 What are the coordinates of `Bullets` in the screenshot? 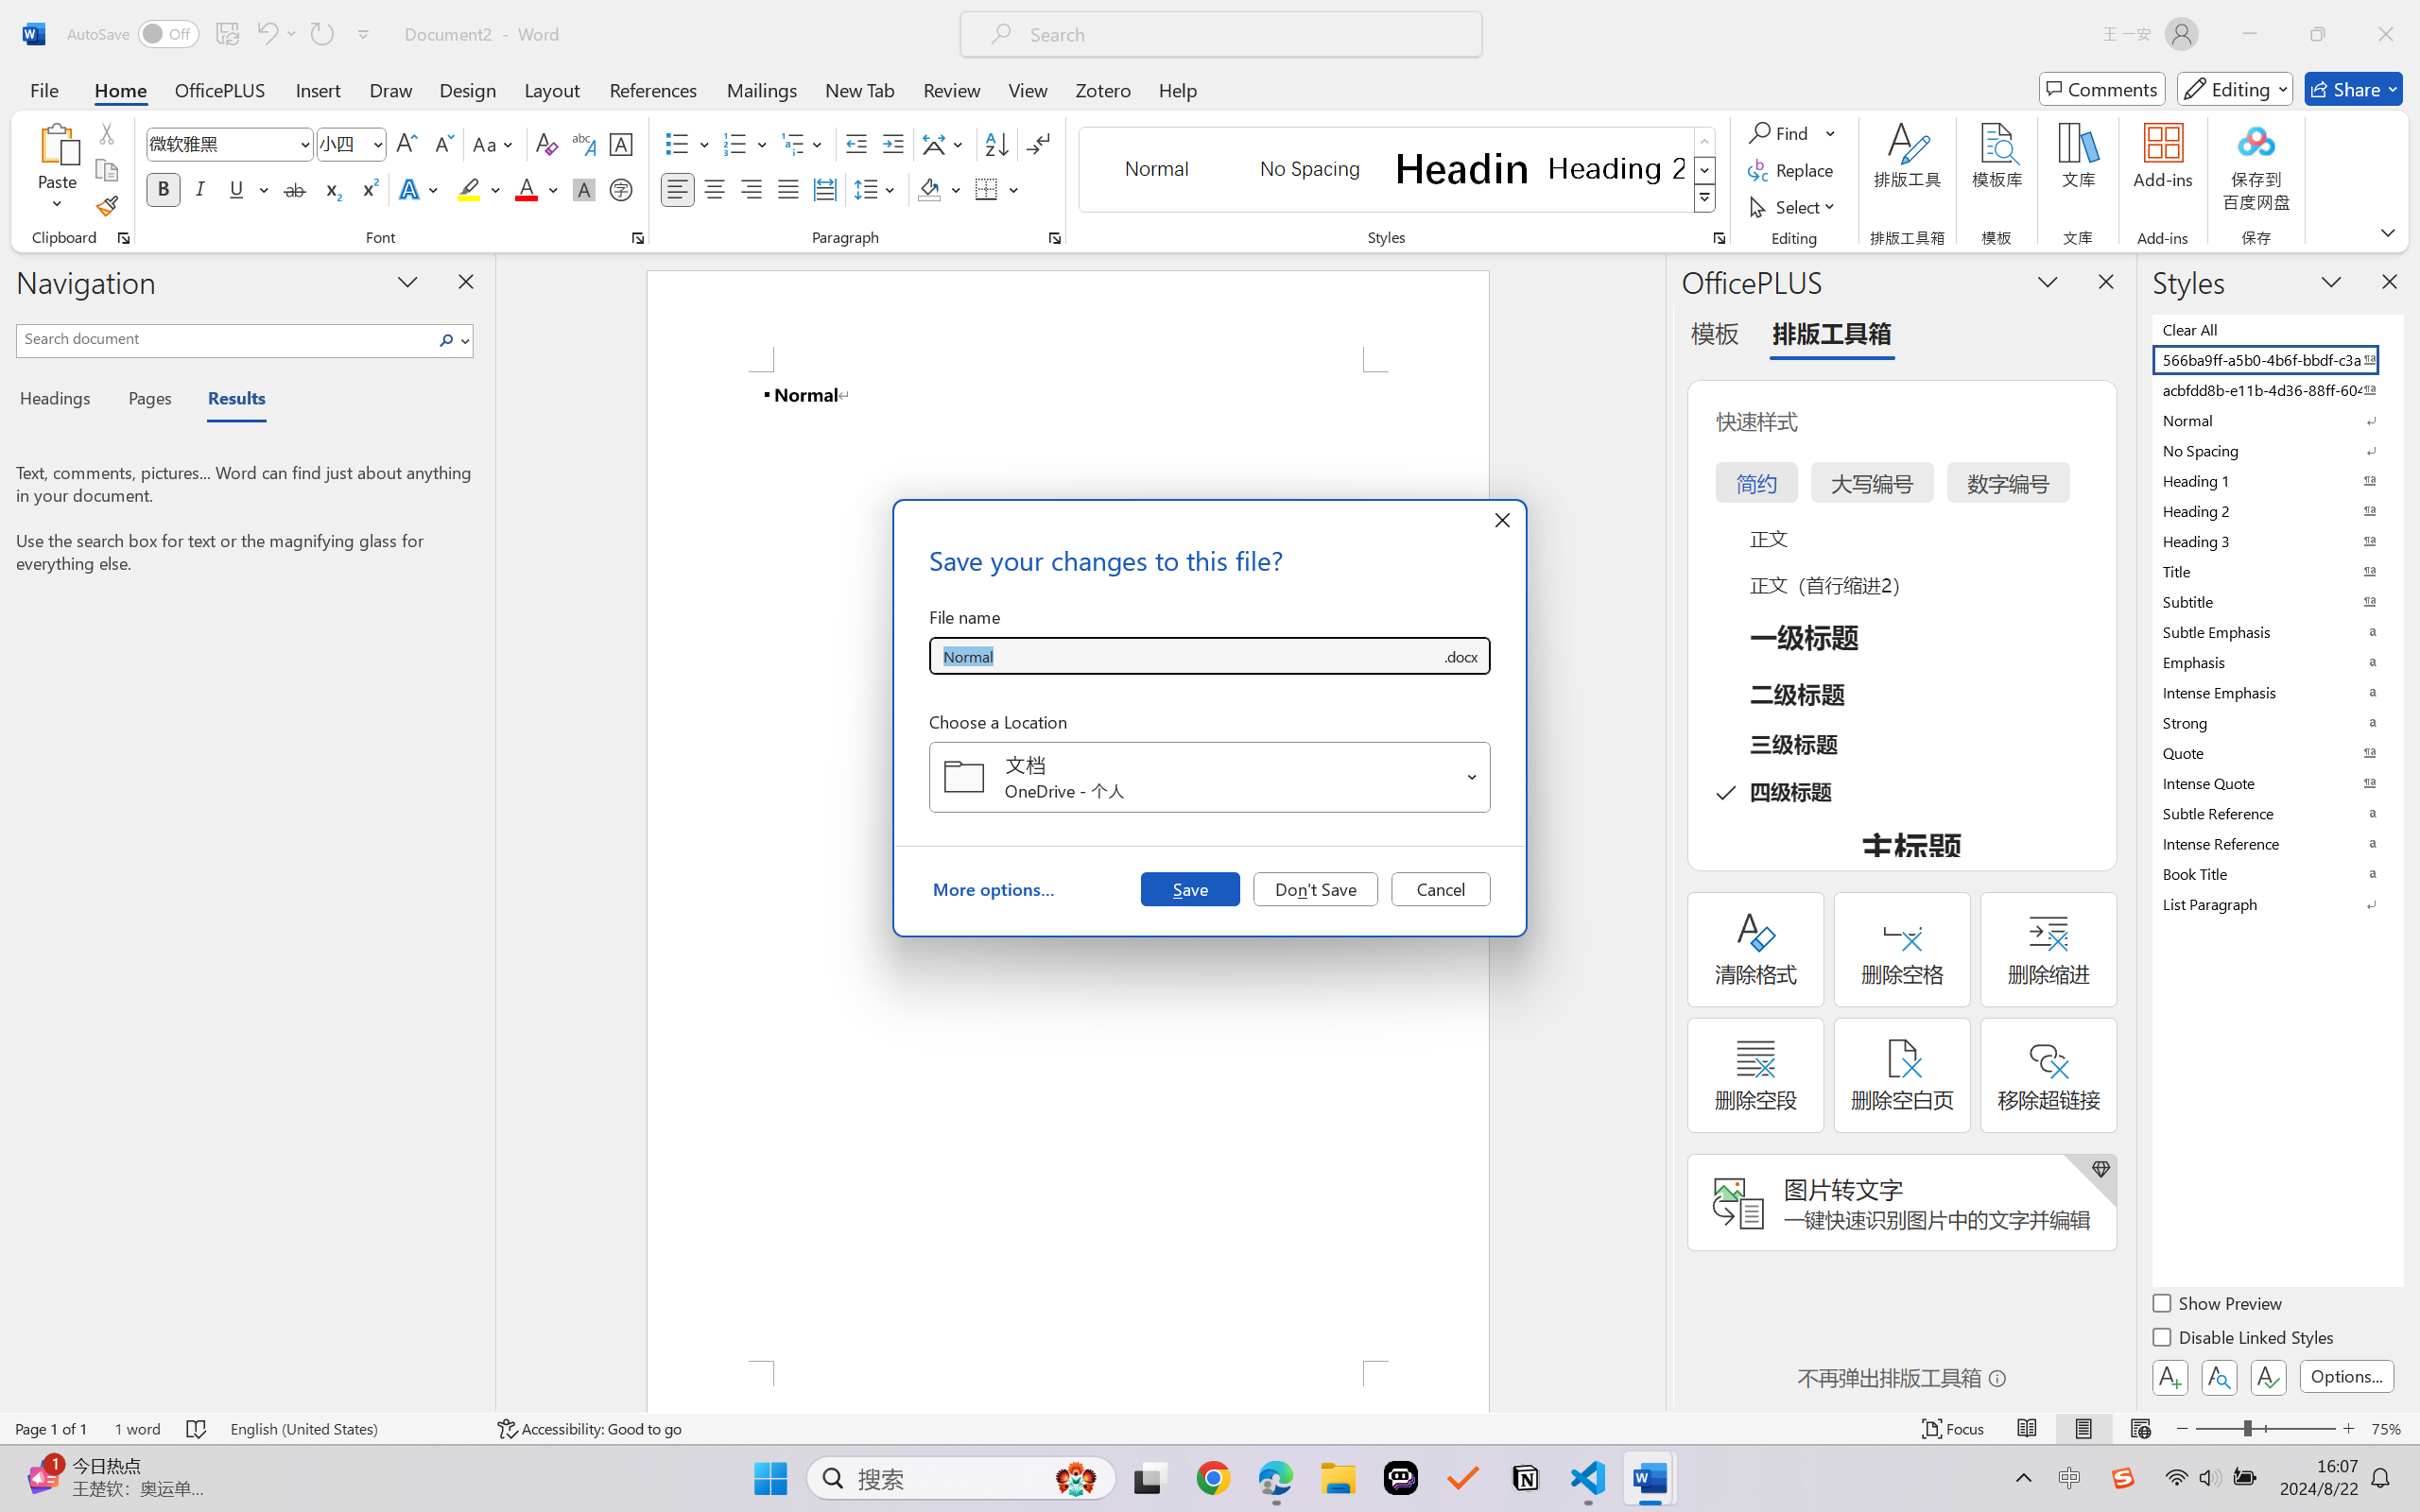 It's located at (688, 144).